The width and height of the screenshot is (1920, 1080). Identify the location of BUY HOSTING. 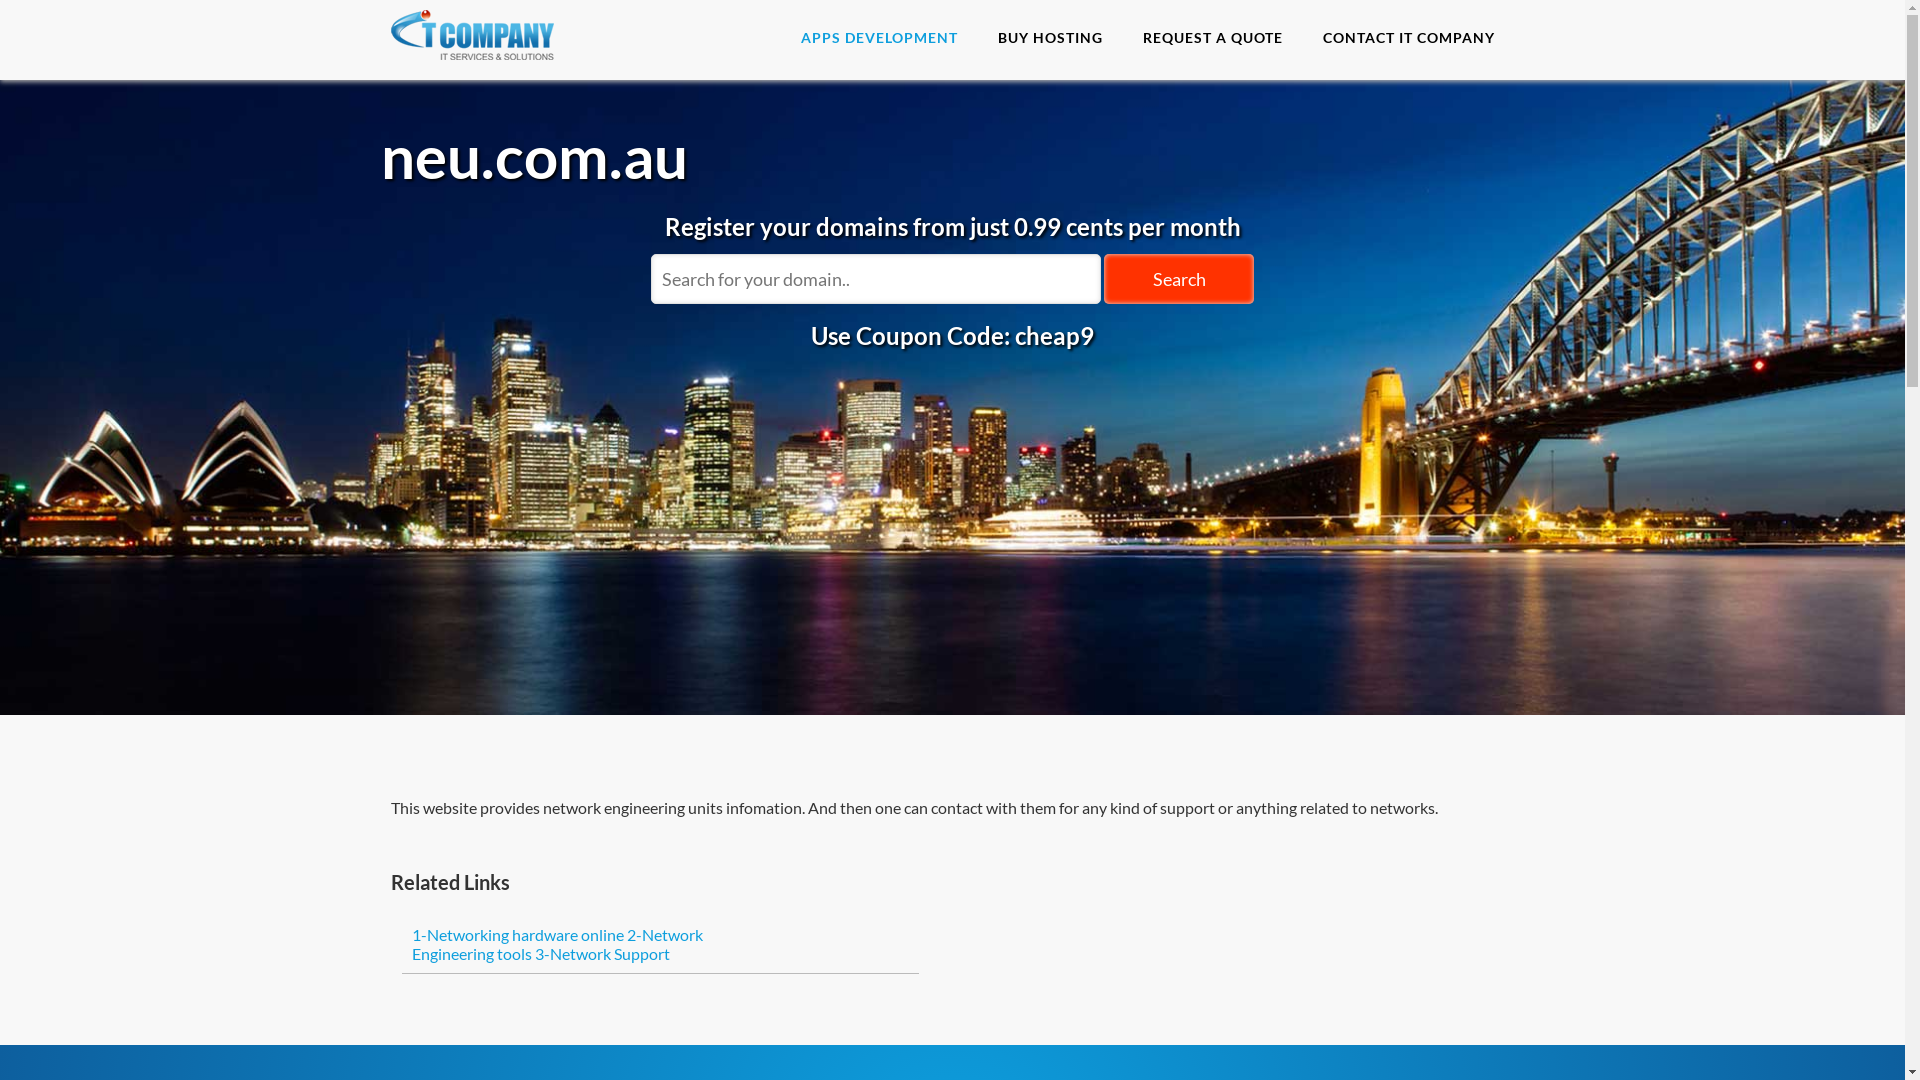
(1050, 38).